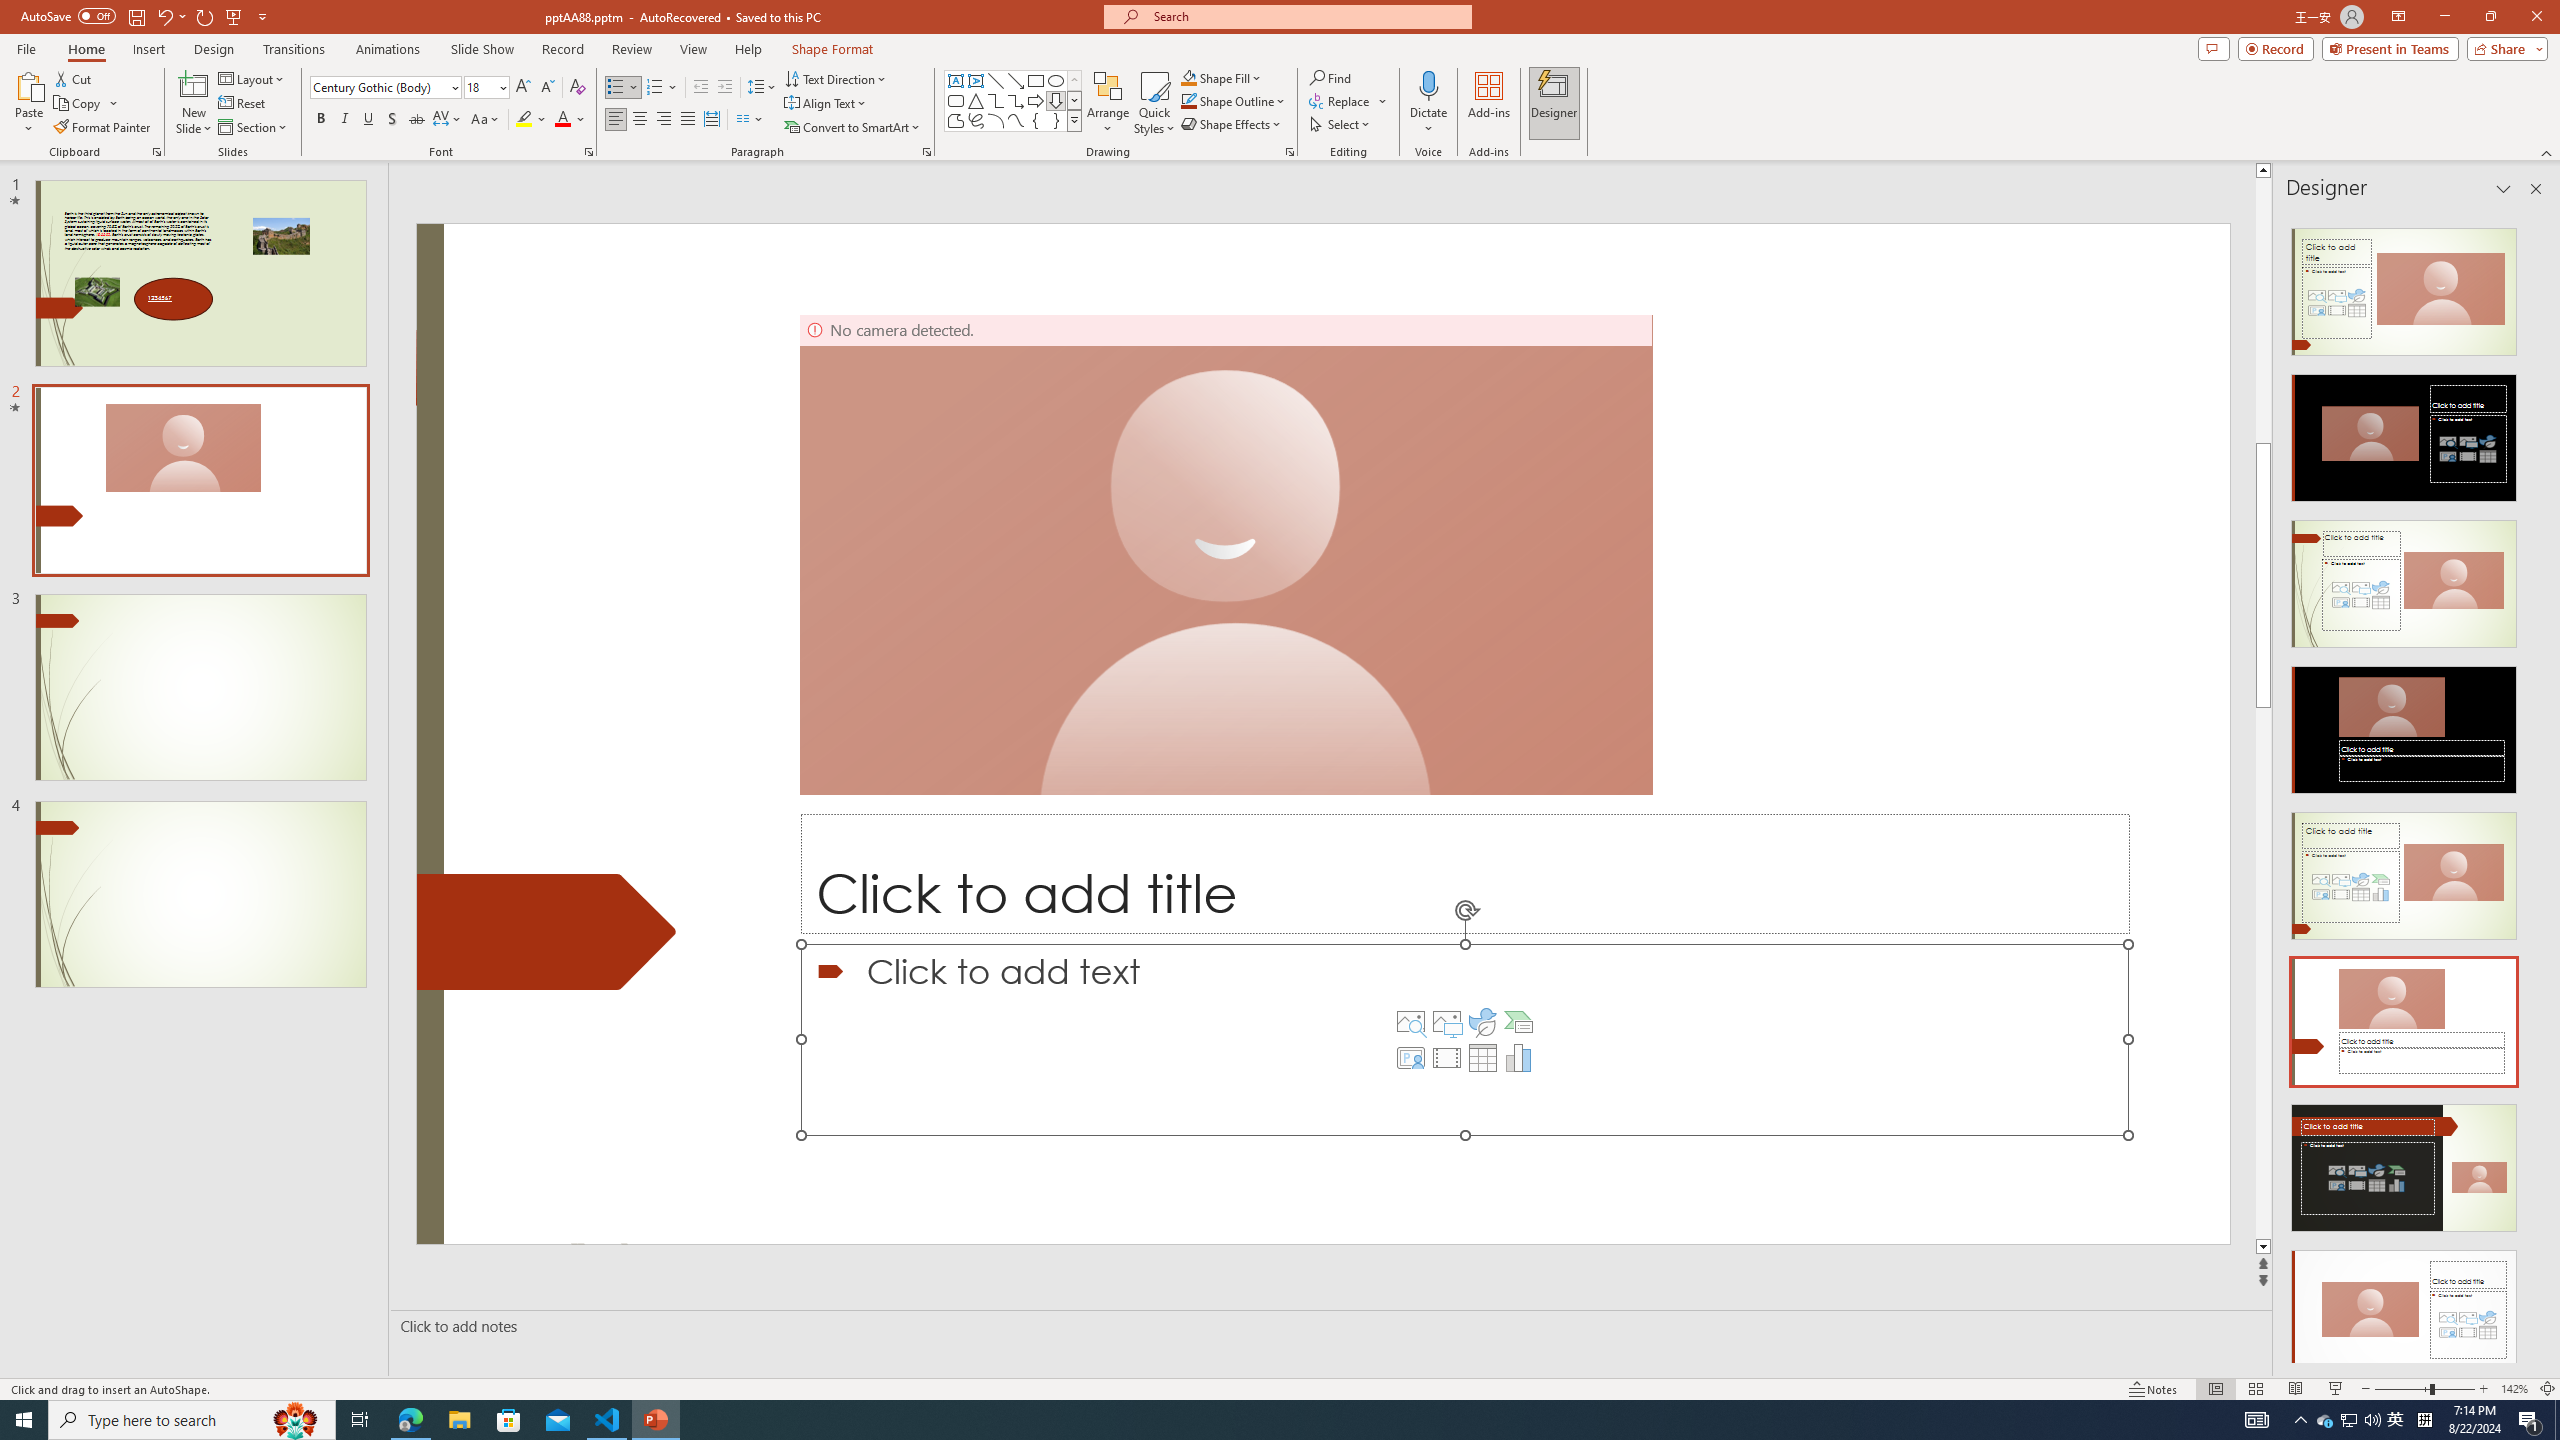  I want to click on Font Color Red, so click(562, 120).